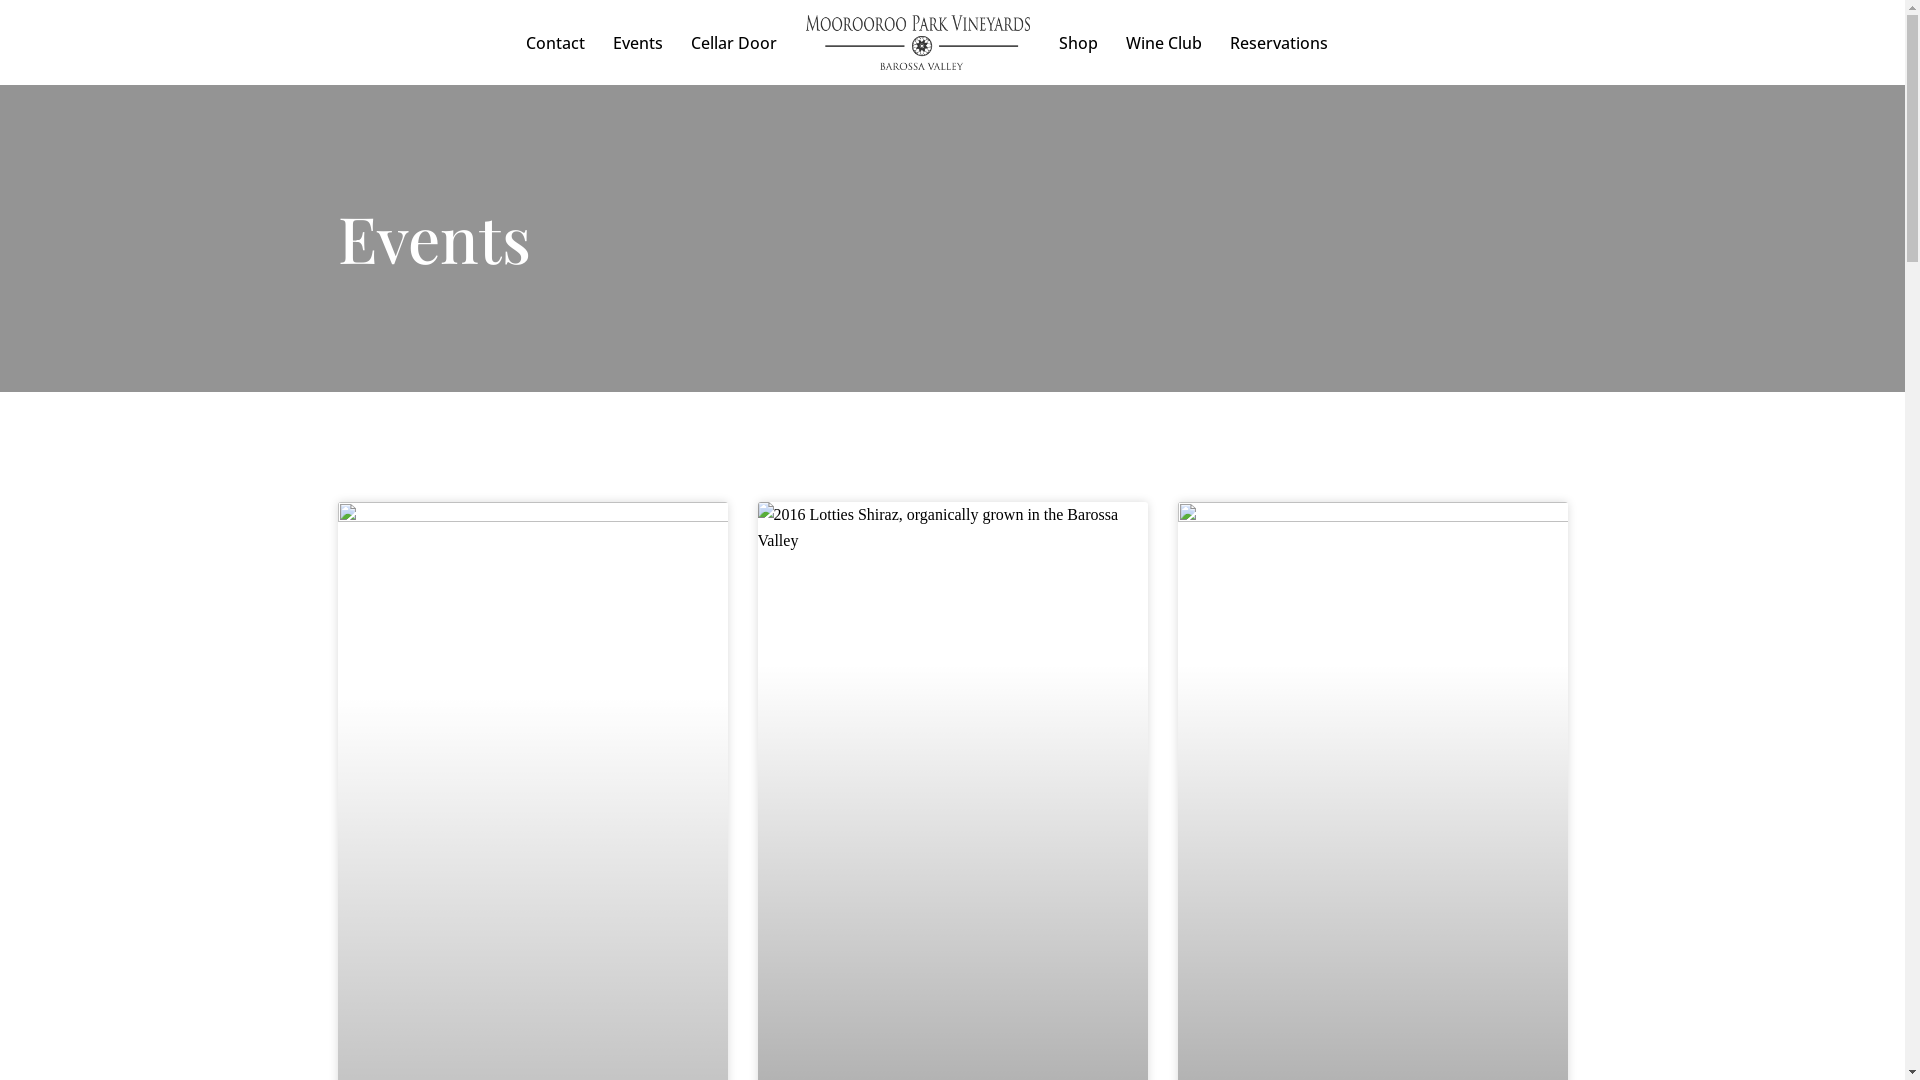  What do you see at coordinates (1164, 43) in the screenshot?
I see `Wine Club` at bounding box center [1164, 43].